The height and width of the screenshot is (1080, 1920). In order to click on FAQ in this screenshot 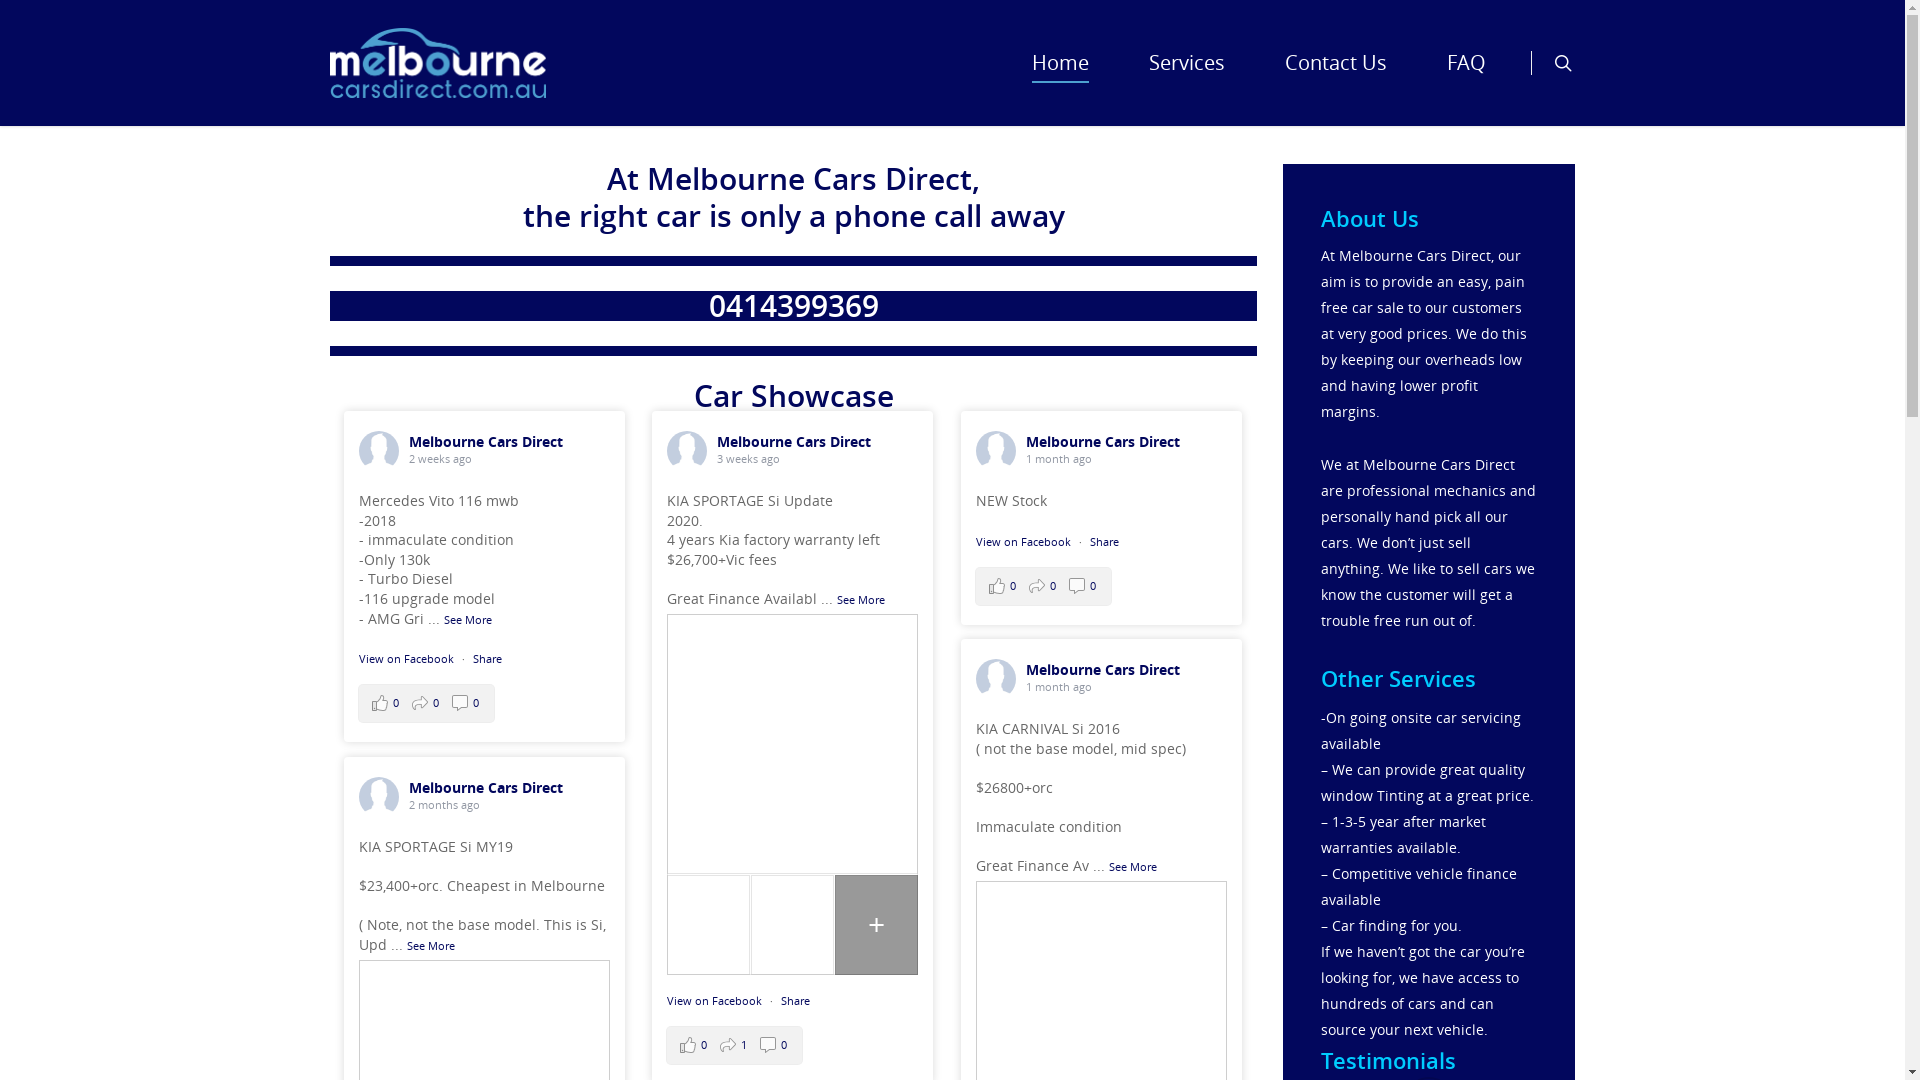, I will do `click(1466, 77)`.